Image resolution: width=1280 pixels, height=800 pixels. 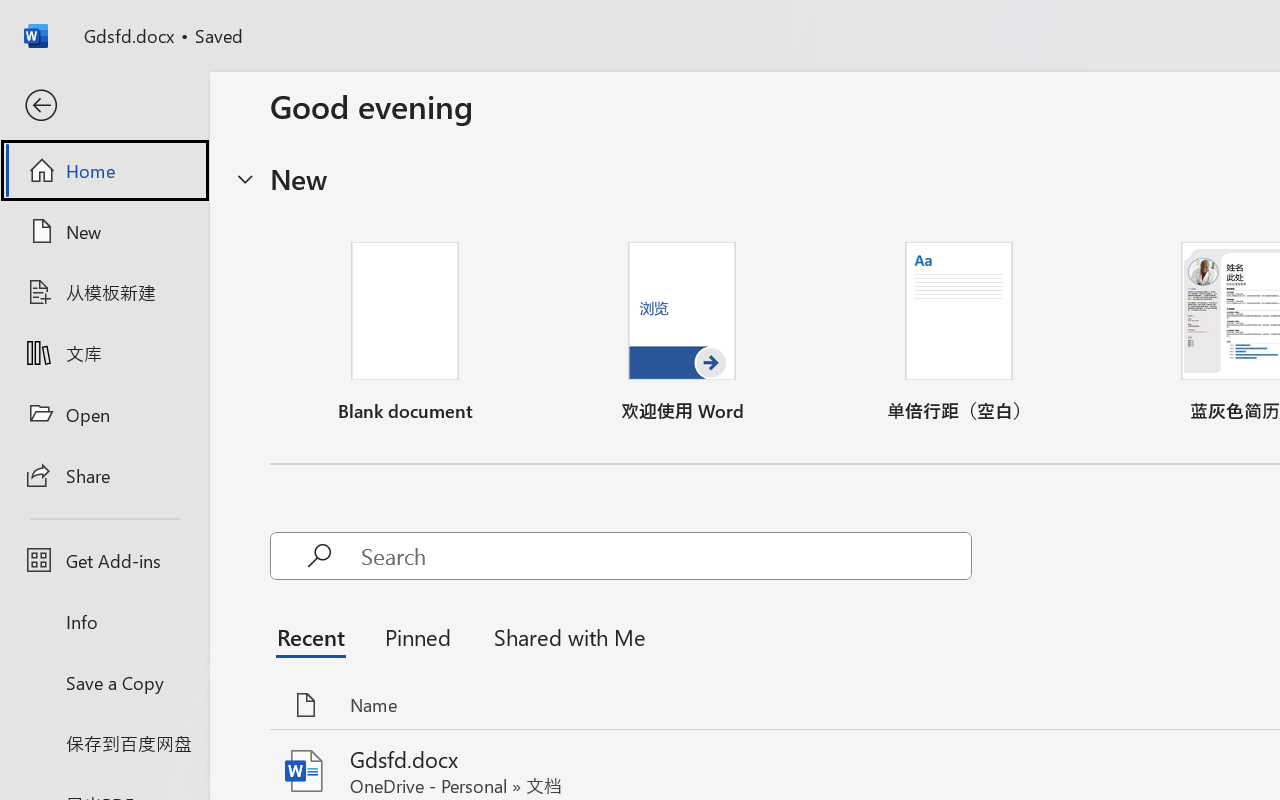 I want to click on Themes, so click(x=427, y=114).